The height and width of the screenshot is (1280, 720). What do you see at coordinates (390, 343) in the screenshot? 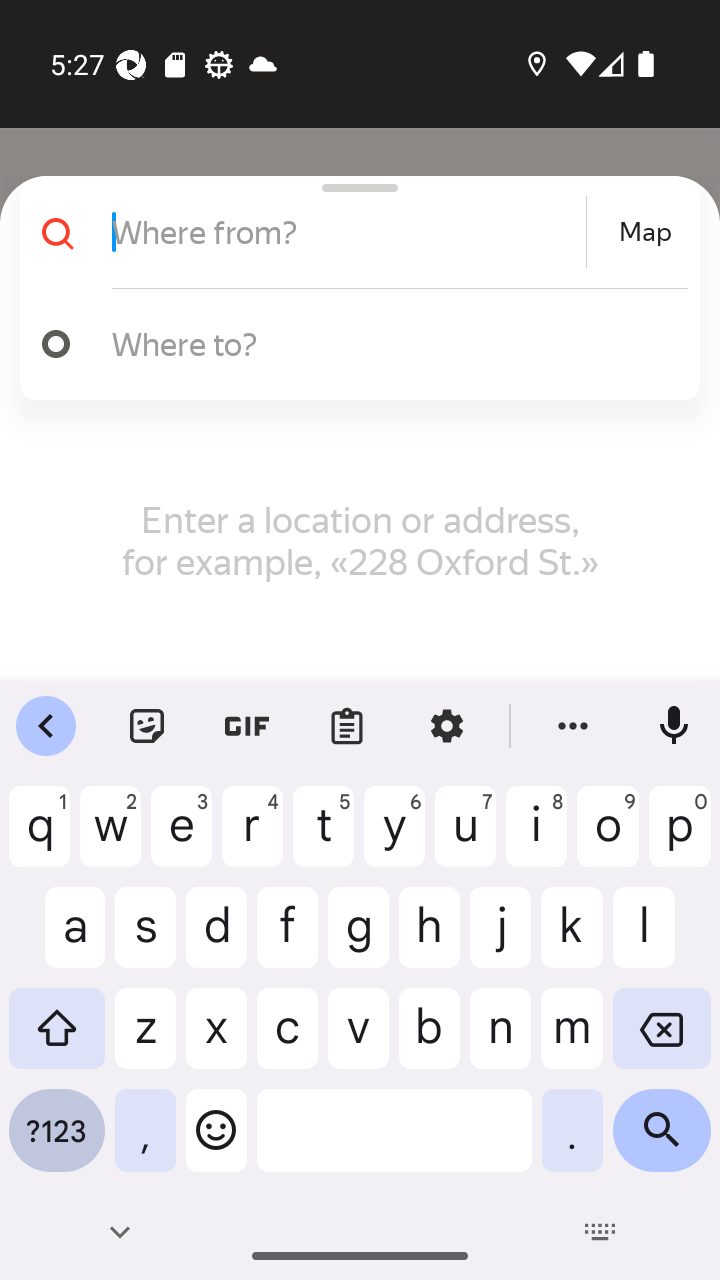
I see `Where to?` at bounding box center [390, 343].